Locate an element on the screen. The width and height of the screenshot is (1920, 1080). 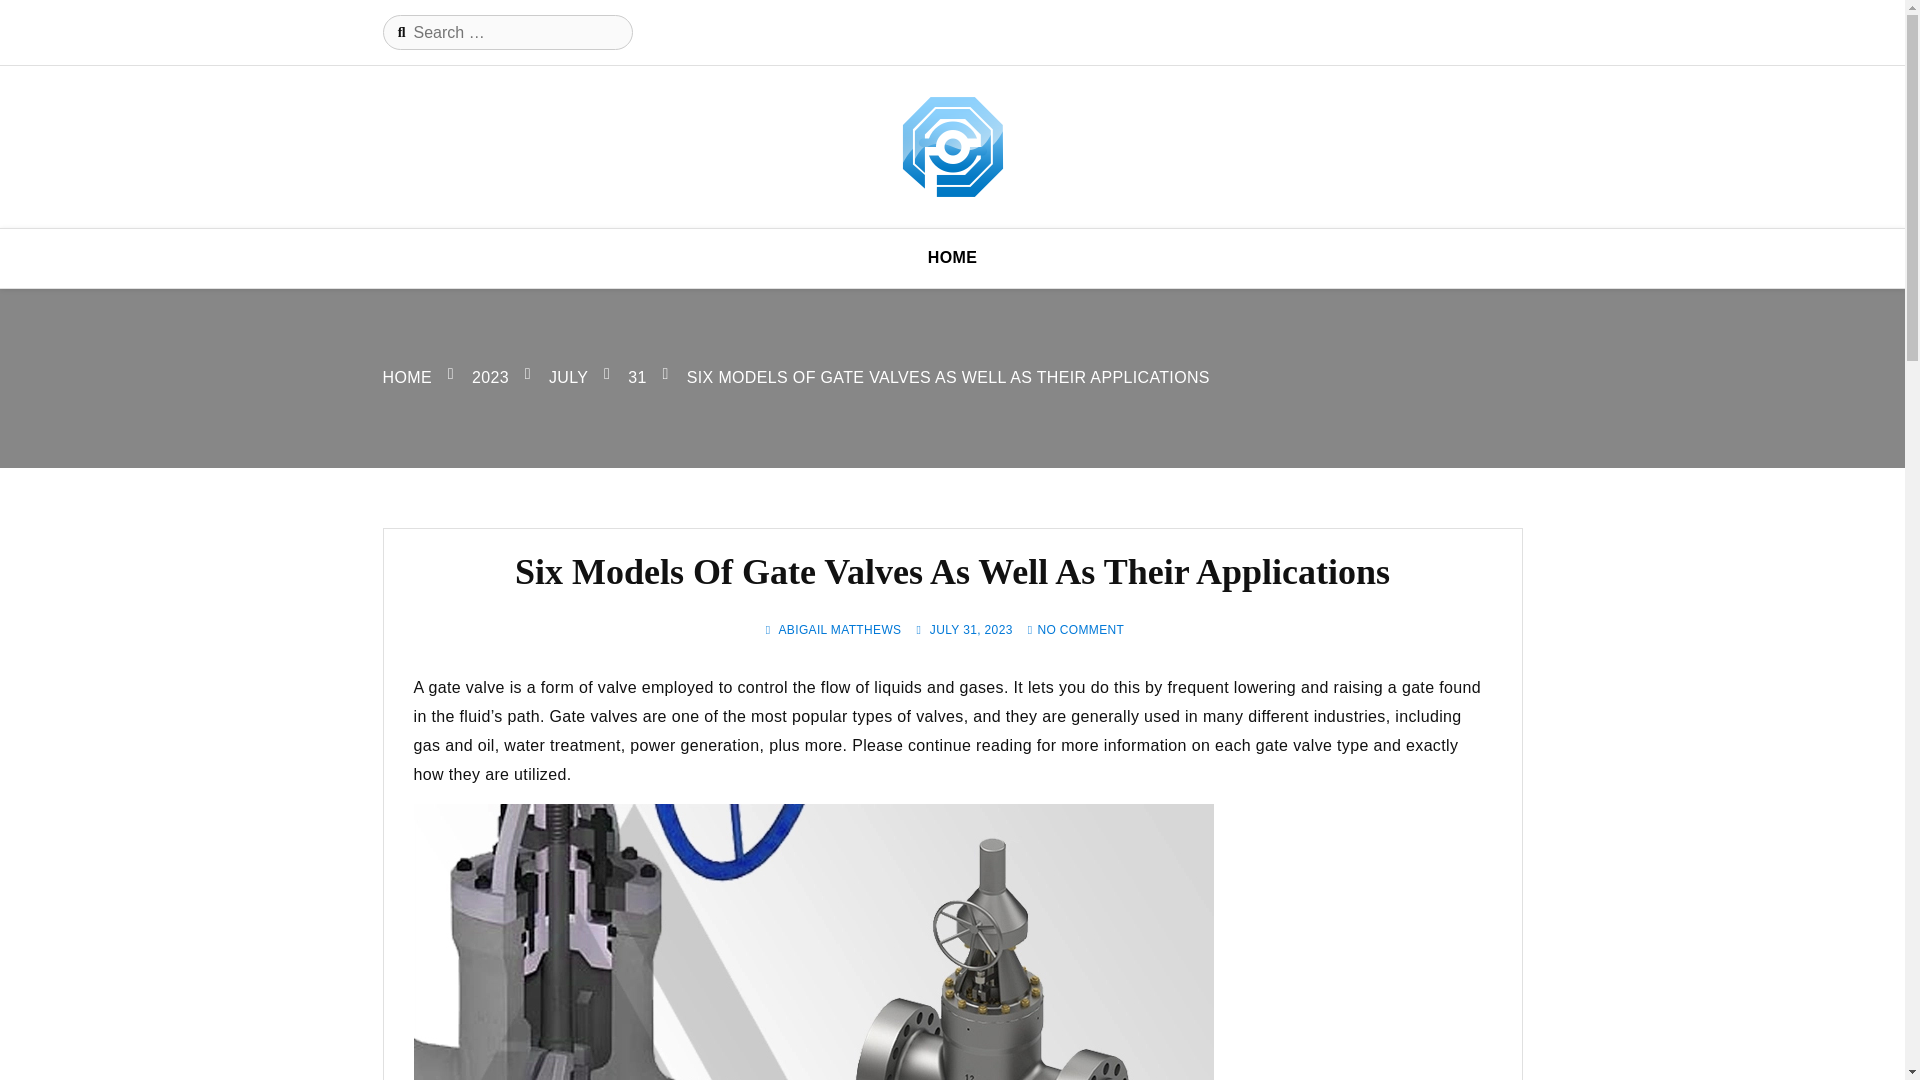
ABIGAIL MATTHEWS is located at coordinates (838, 630).